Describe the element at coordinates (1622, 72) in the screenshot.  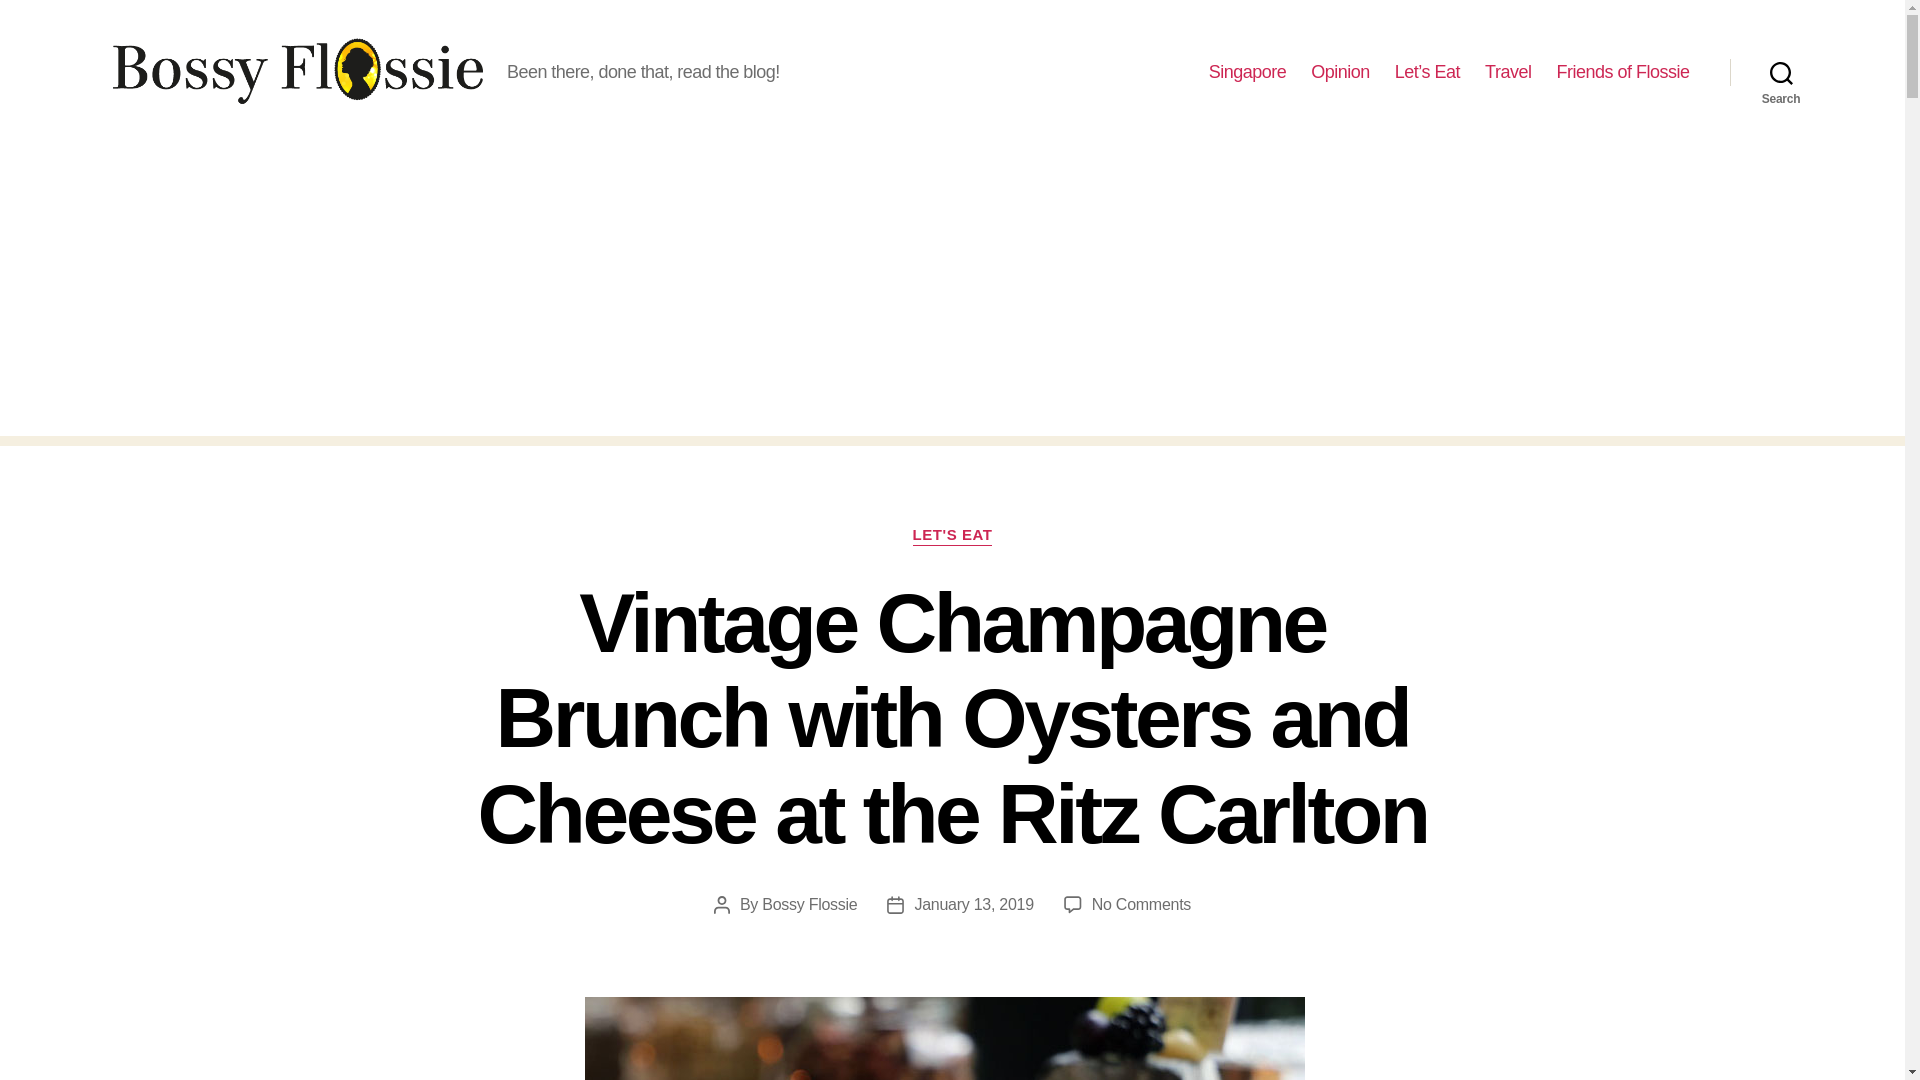
I see `Friends of Flossie` at that location.